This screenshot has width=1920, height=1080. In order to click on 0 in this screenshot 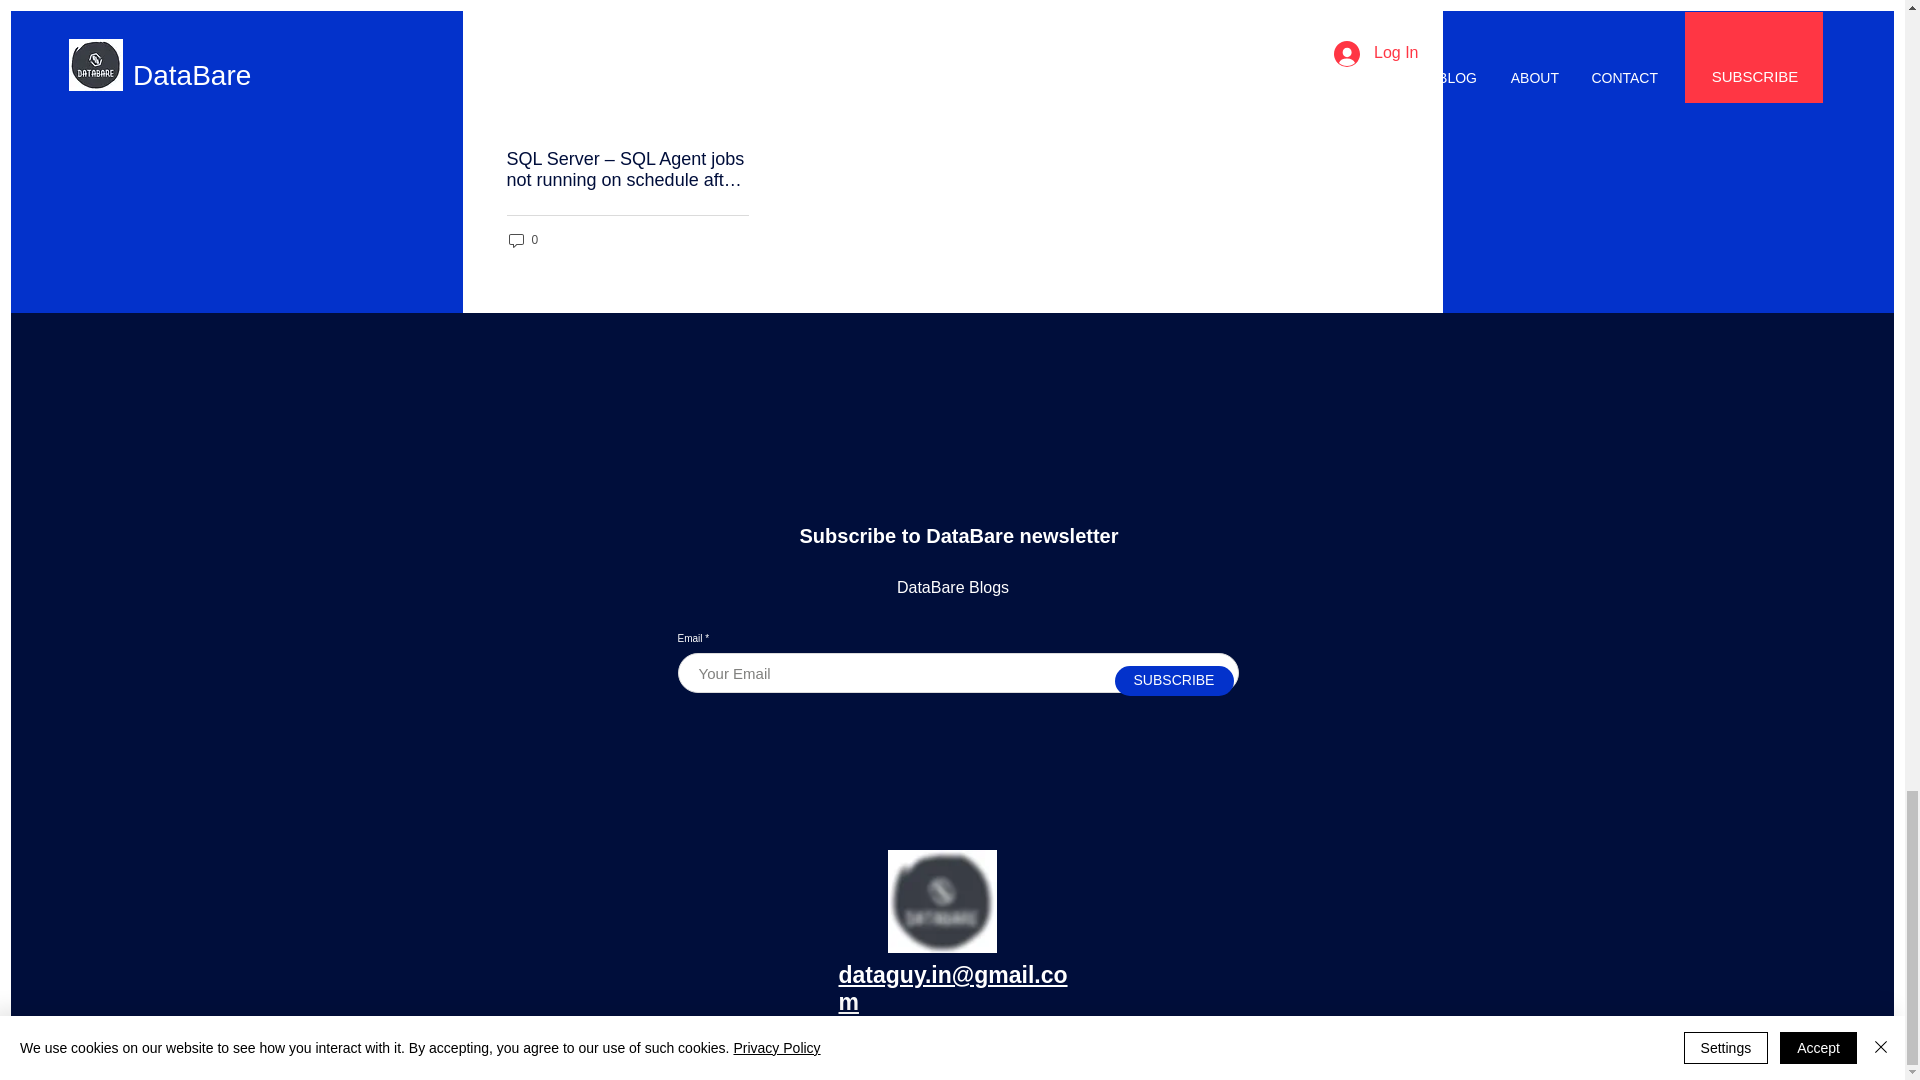, I will do `click(522, 240)`.